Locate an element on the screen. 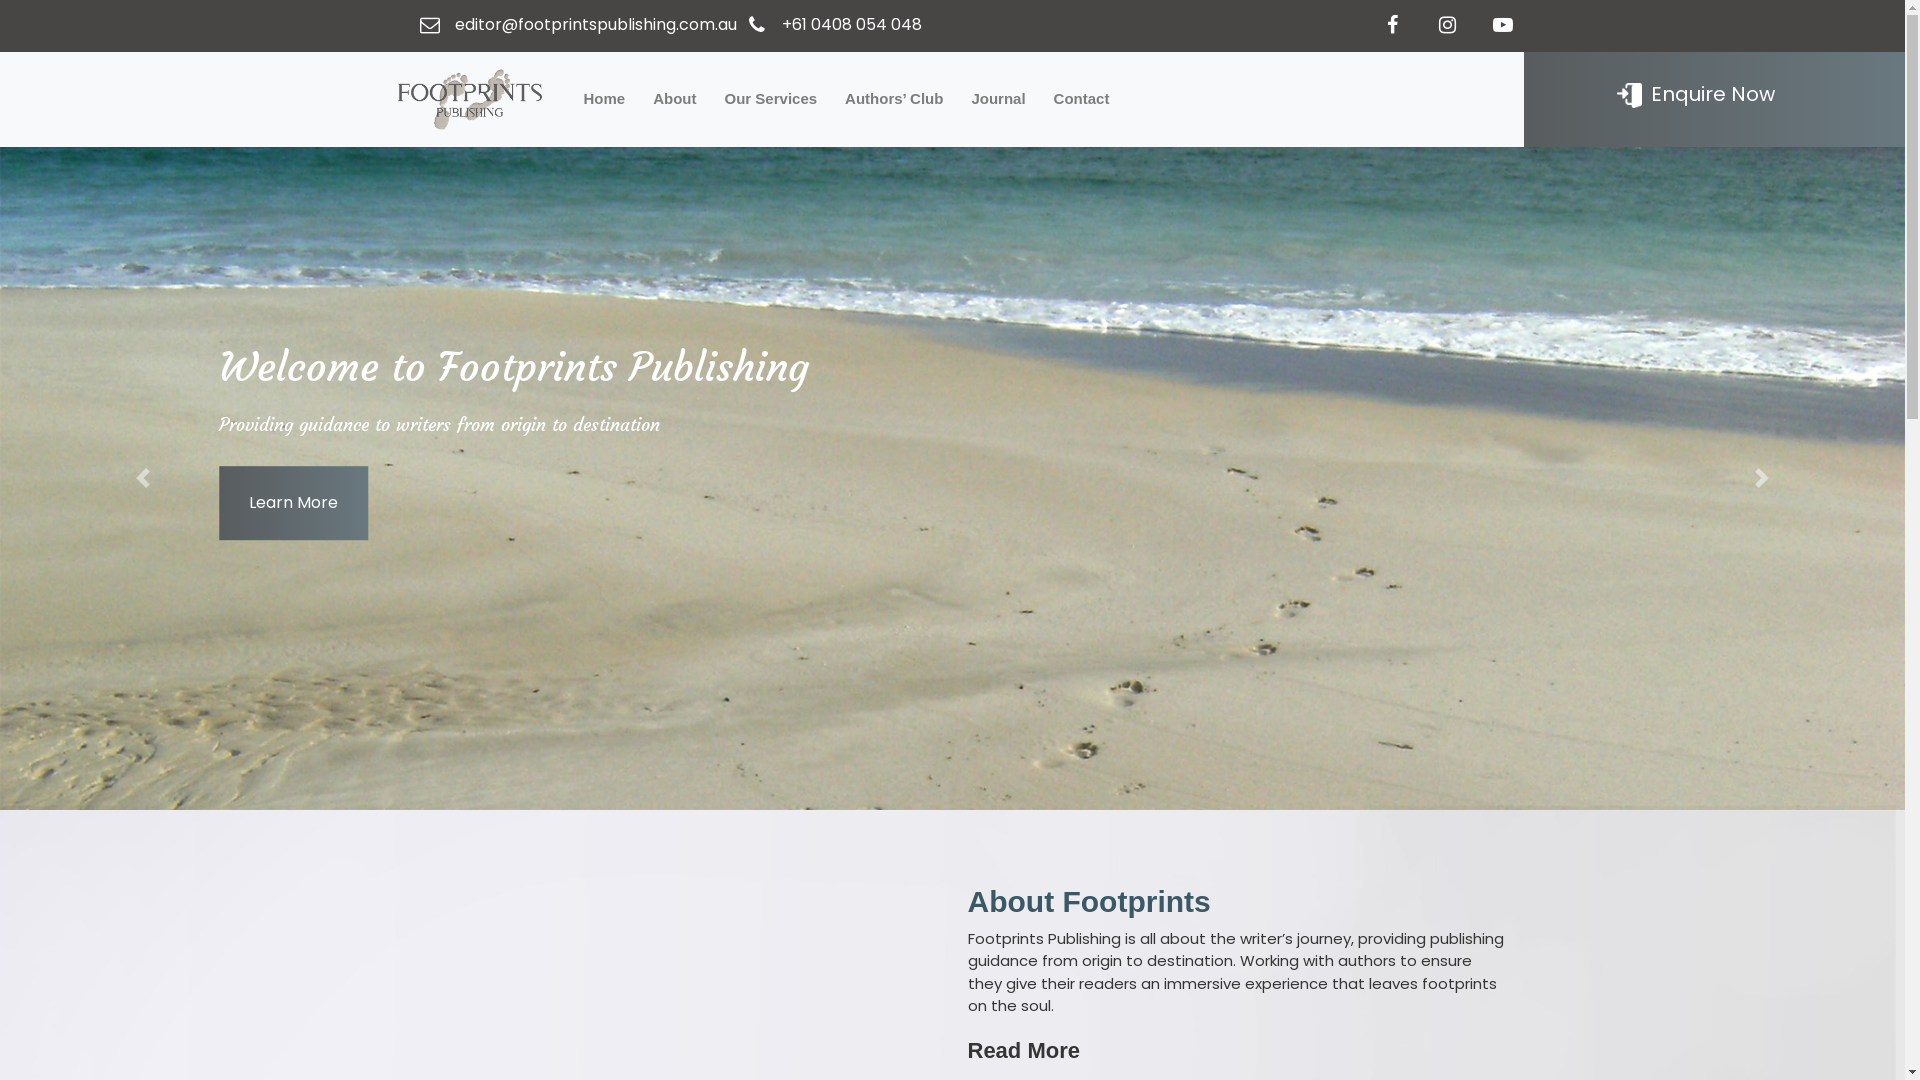  Home is located at coordinates (605, 100).